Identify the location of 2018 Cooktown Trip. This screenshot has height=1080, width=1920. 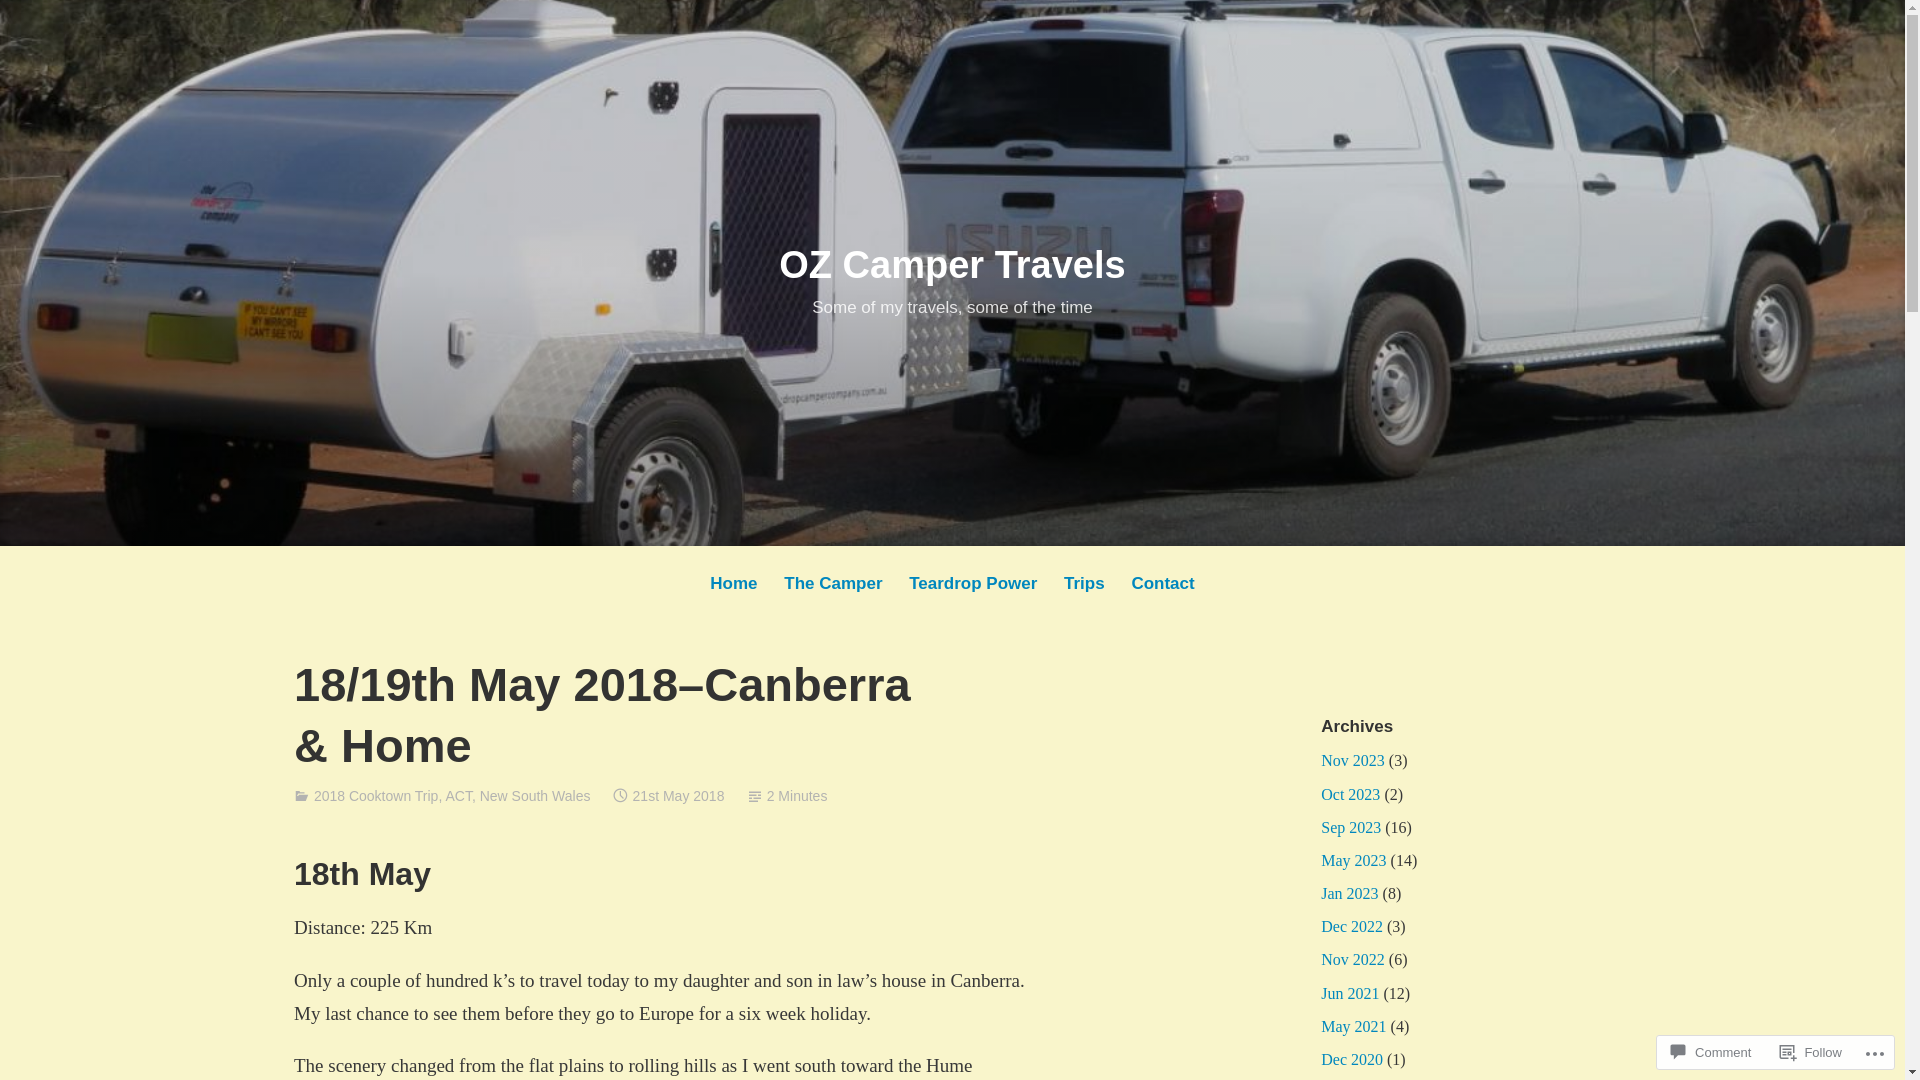
(376, 796).